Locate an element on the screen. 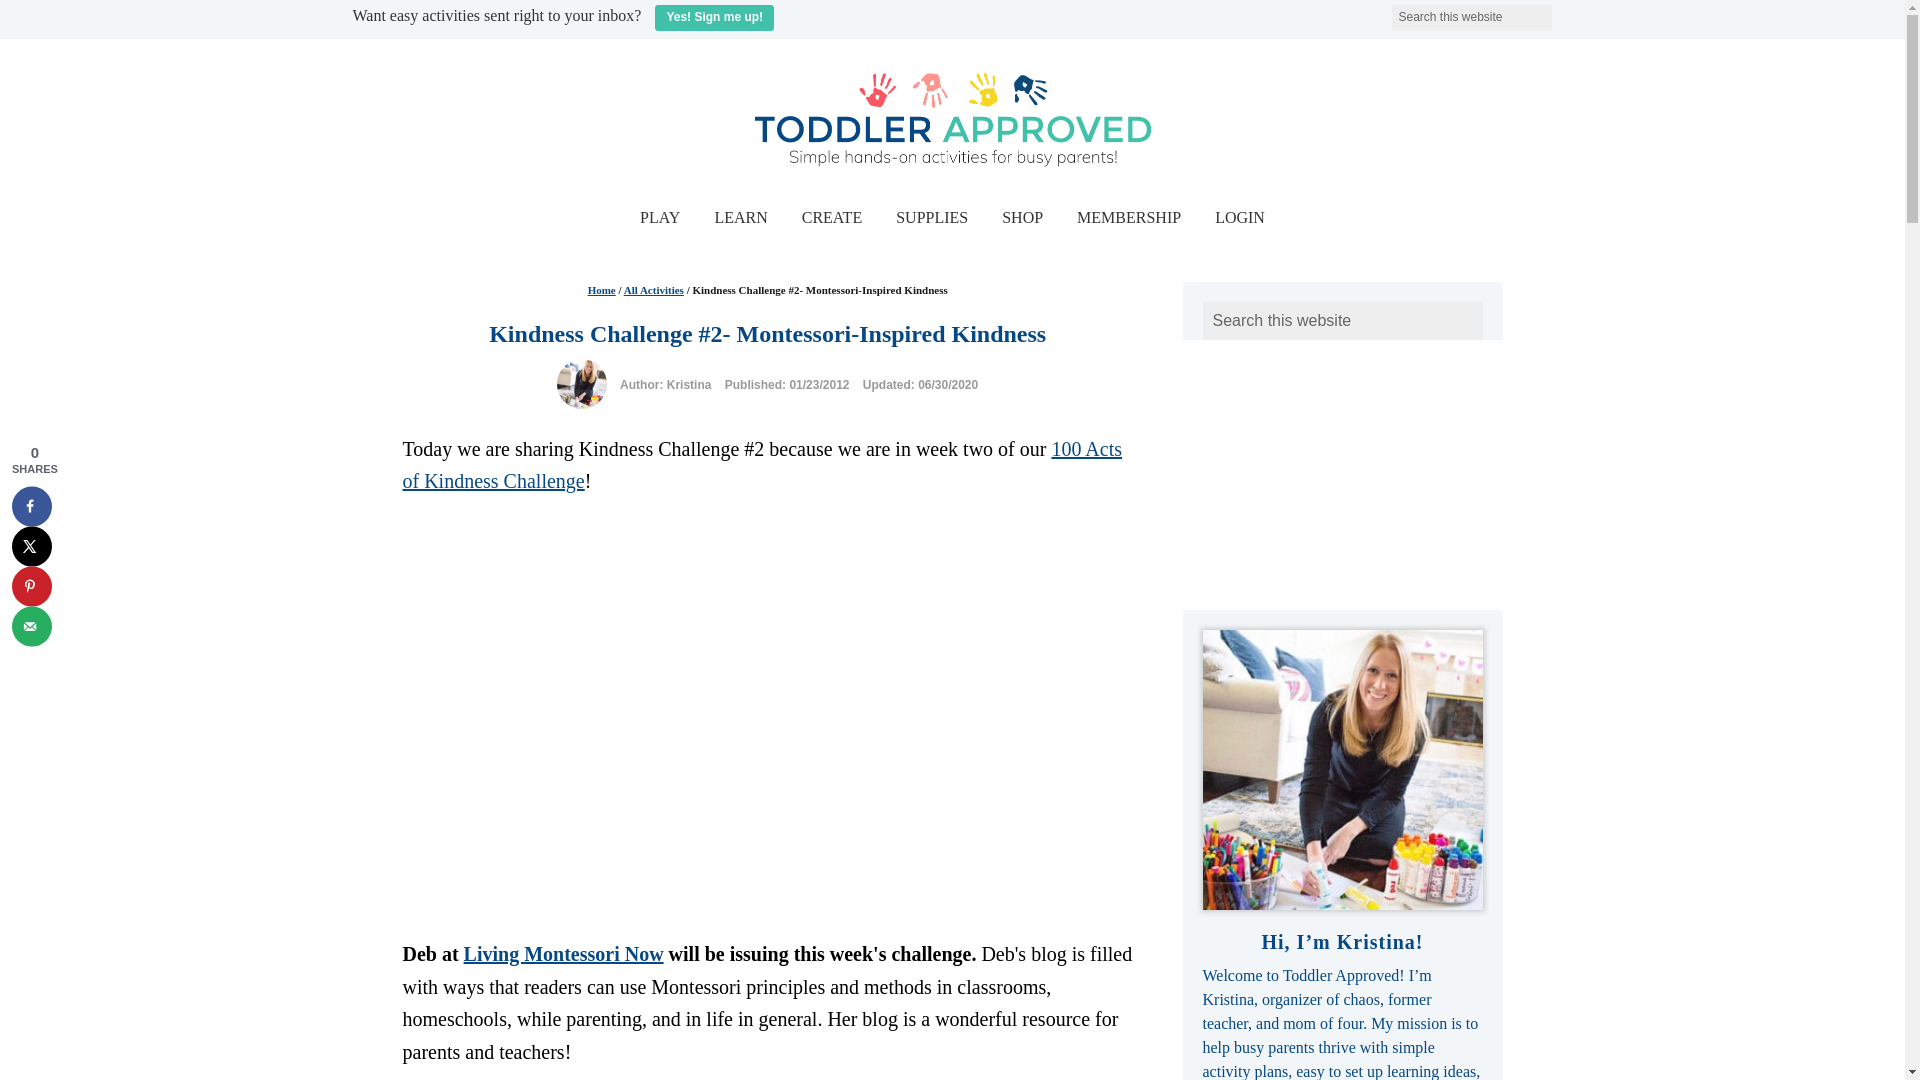  Search is located at coordinates (1564, 12).